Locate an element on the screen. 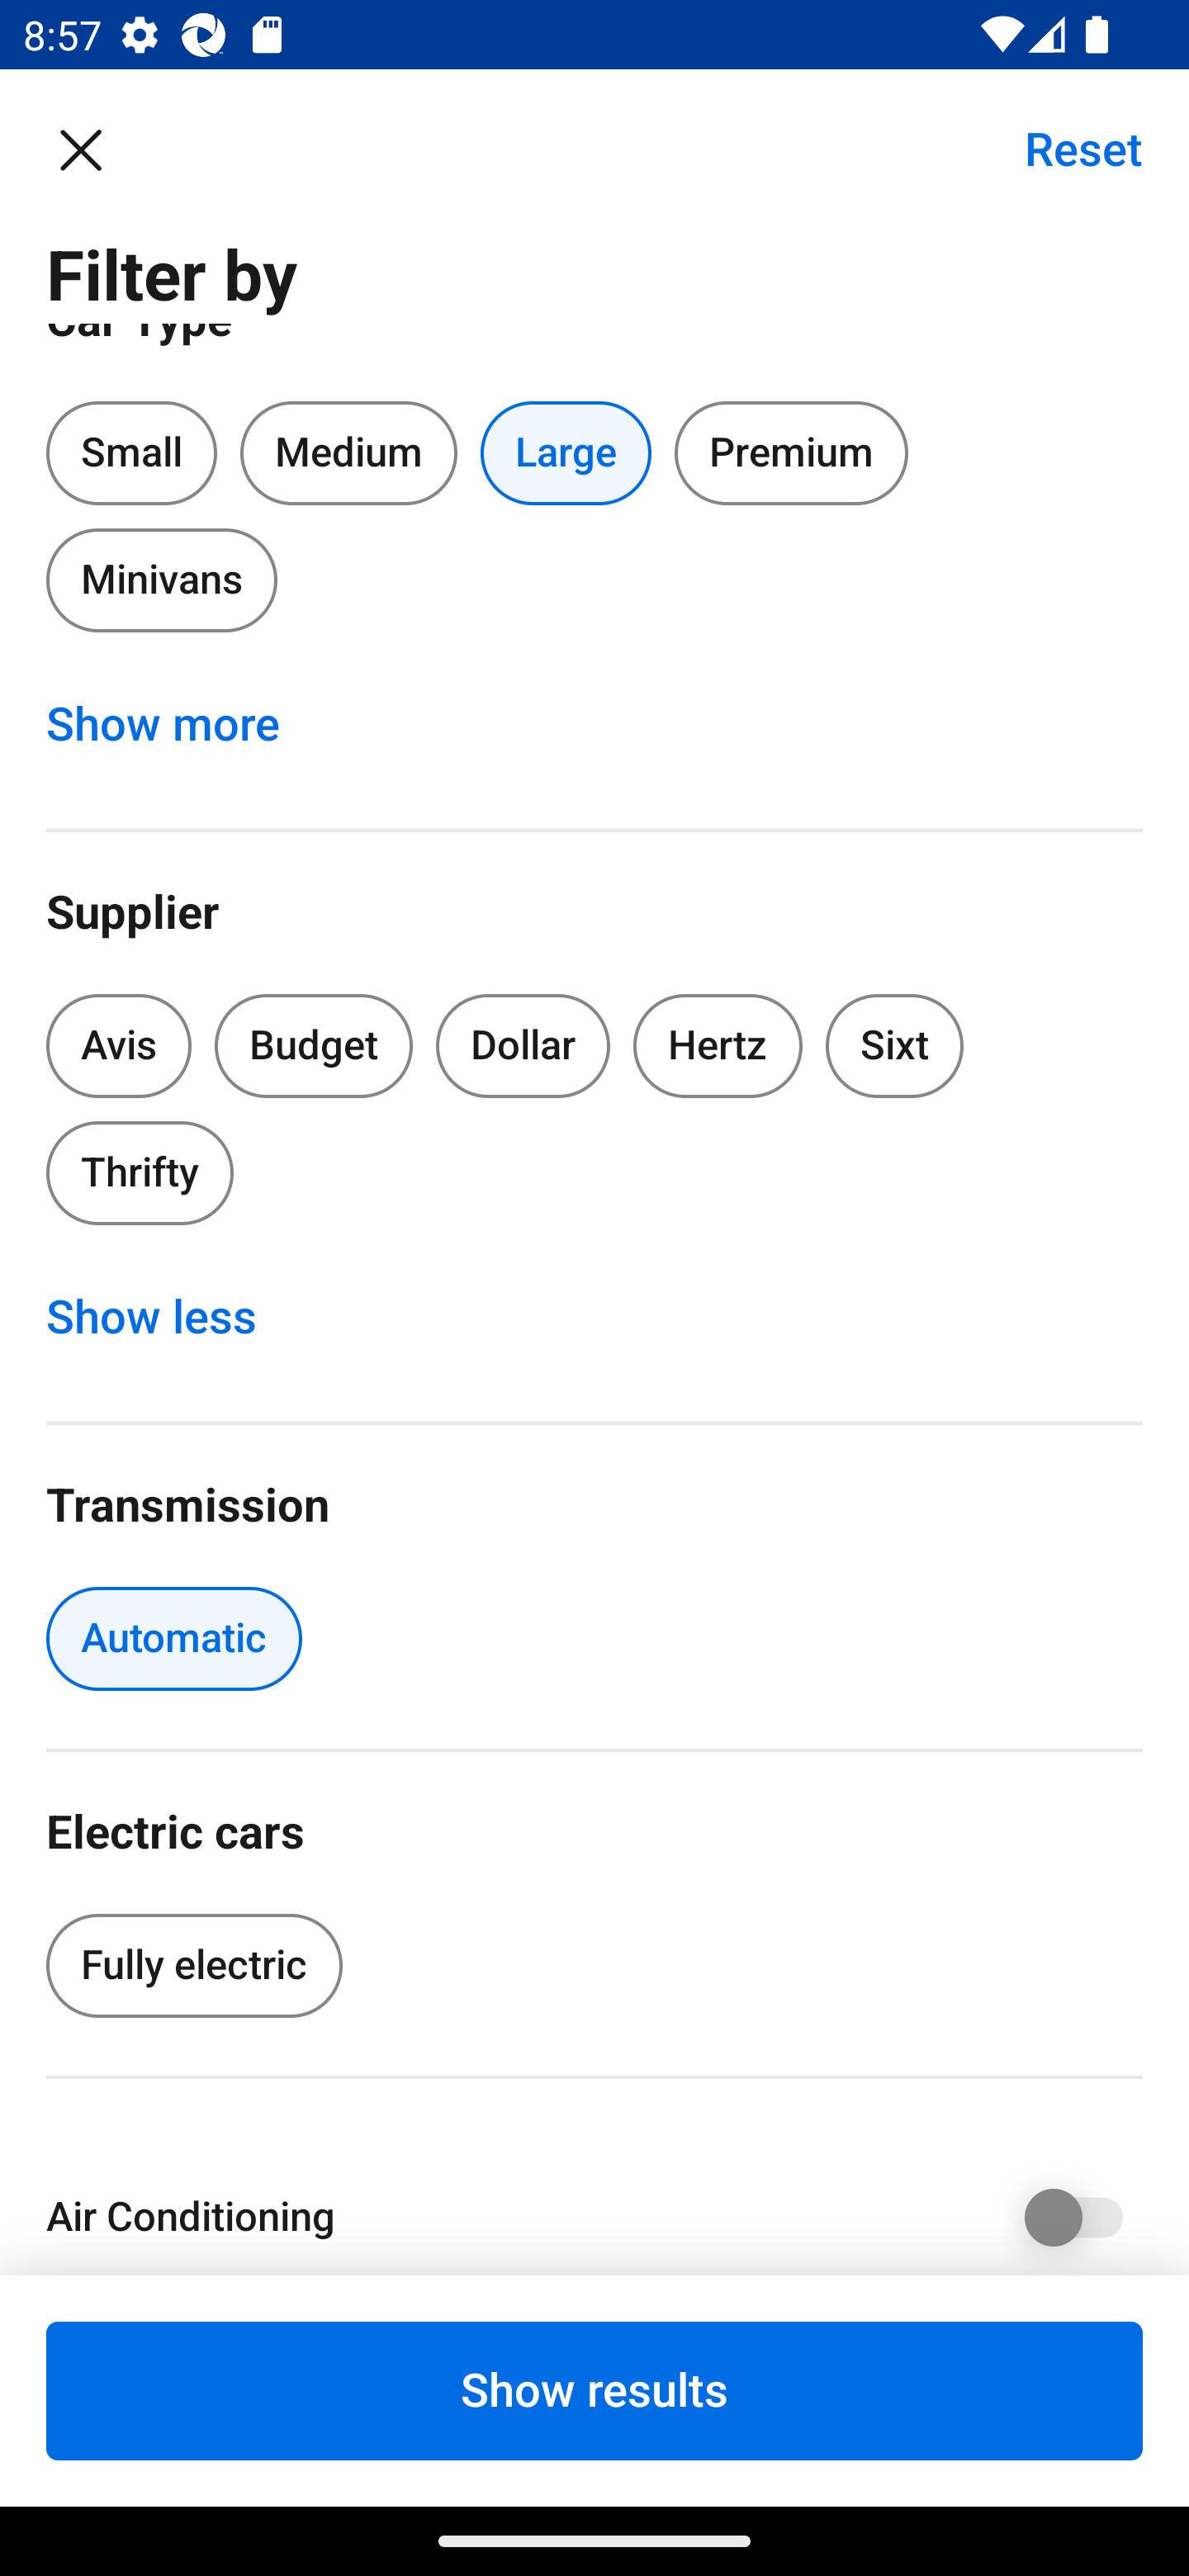  Air Conditioning is located at coordinates (594, 2211).